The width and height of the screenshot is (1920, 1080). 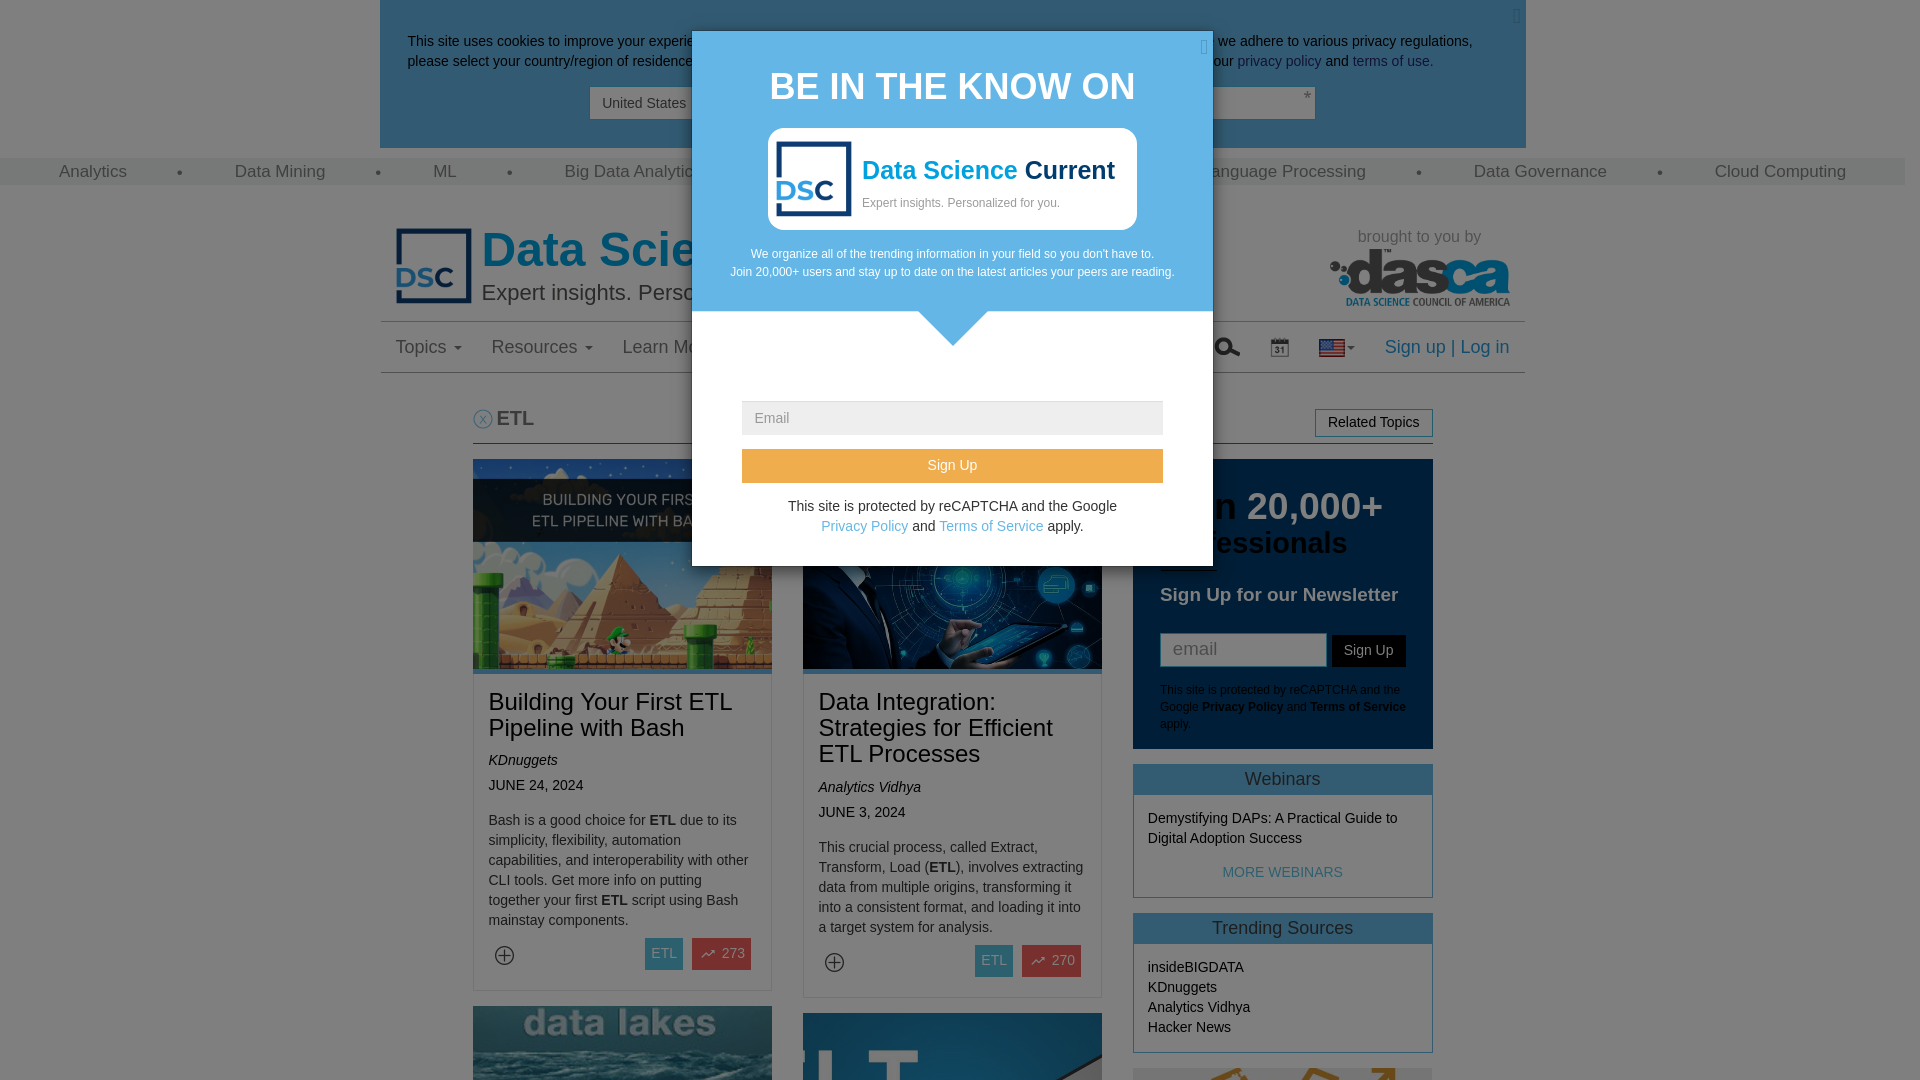 What do you see at coordinates (92, 172) in the screenshot?
I see `Analytics` at bounding box center [92, 172].